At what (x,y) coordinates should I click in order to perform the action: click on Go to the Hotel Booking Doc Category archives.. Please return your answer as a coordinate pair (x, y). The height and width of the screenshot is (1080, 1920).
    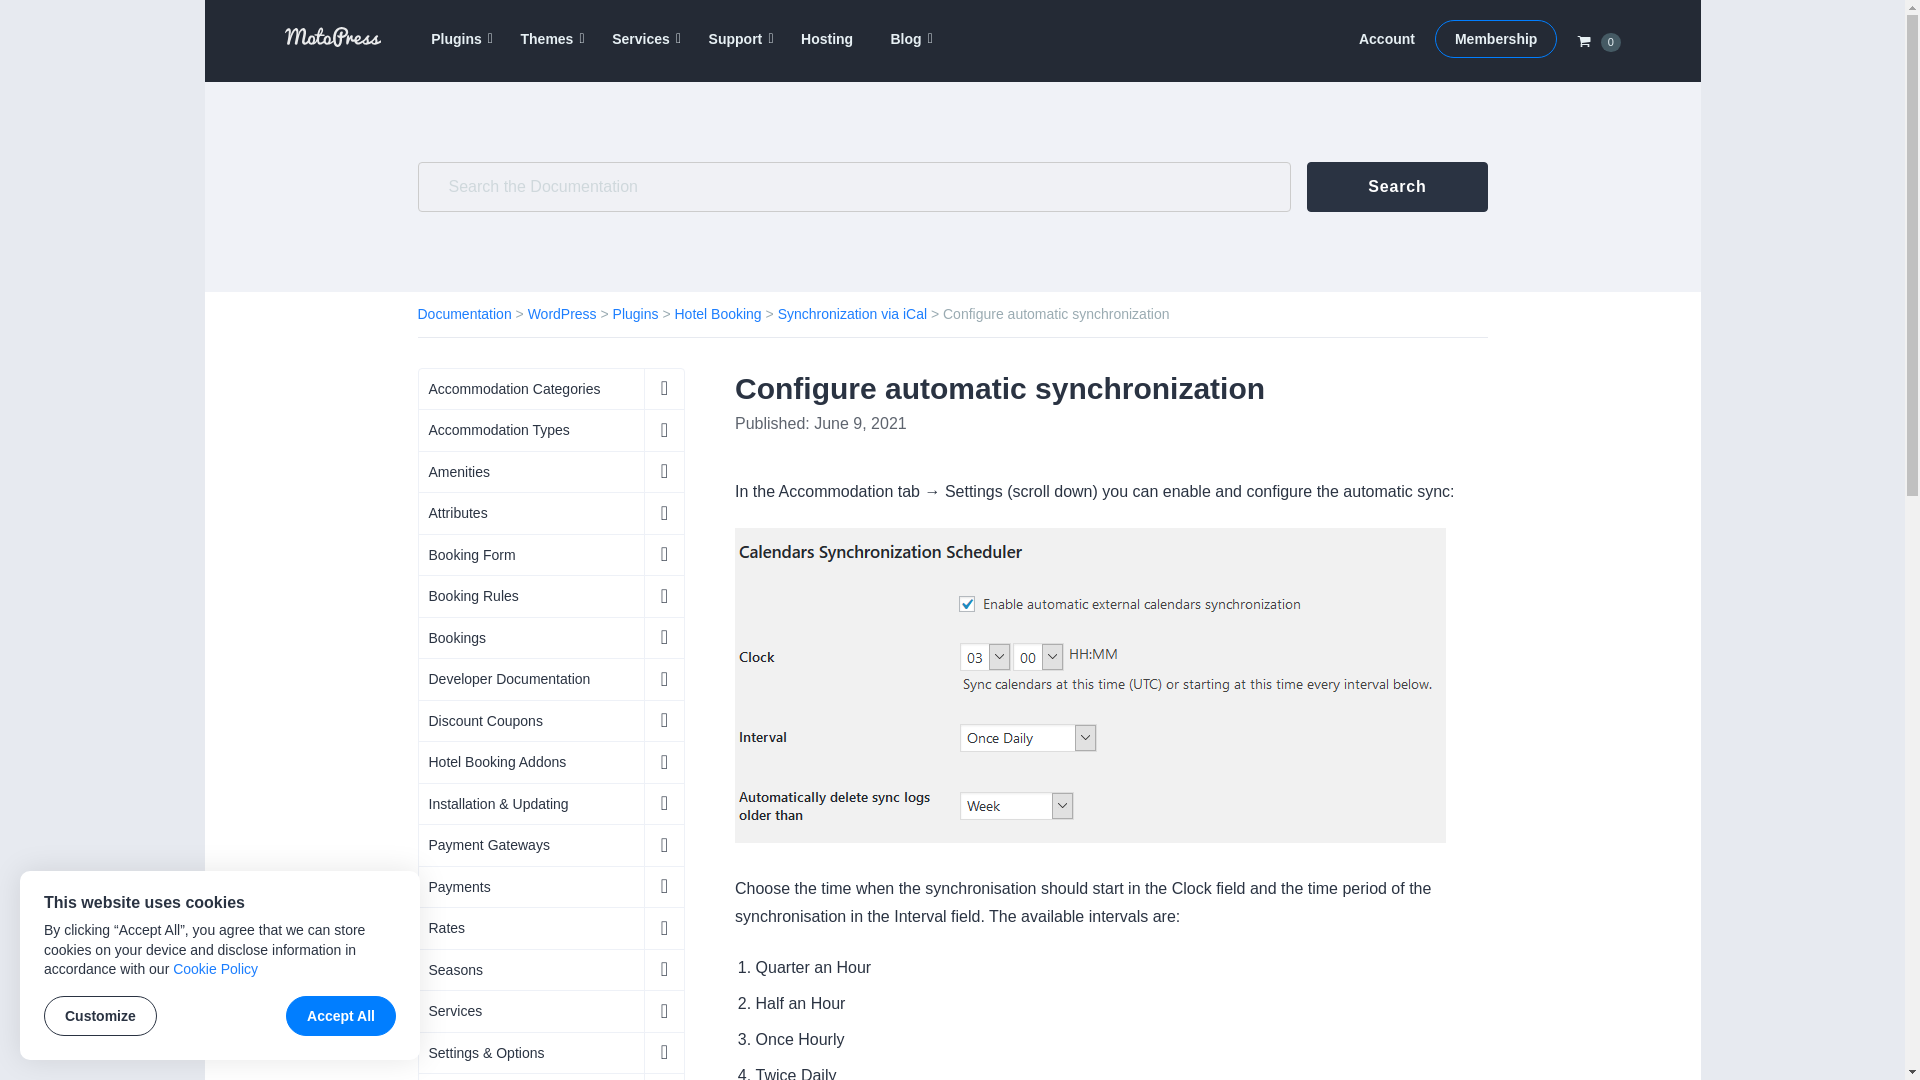
    Looking at the image, I should click on (716, 313).